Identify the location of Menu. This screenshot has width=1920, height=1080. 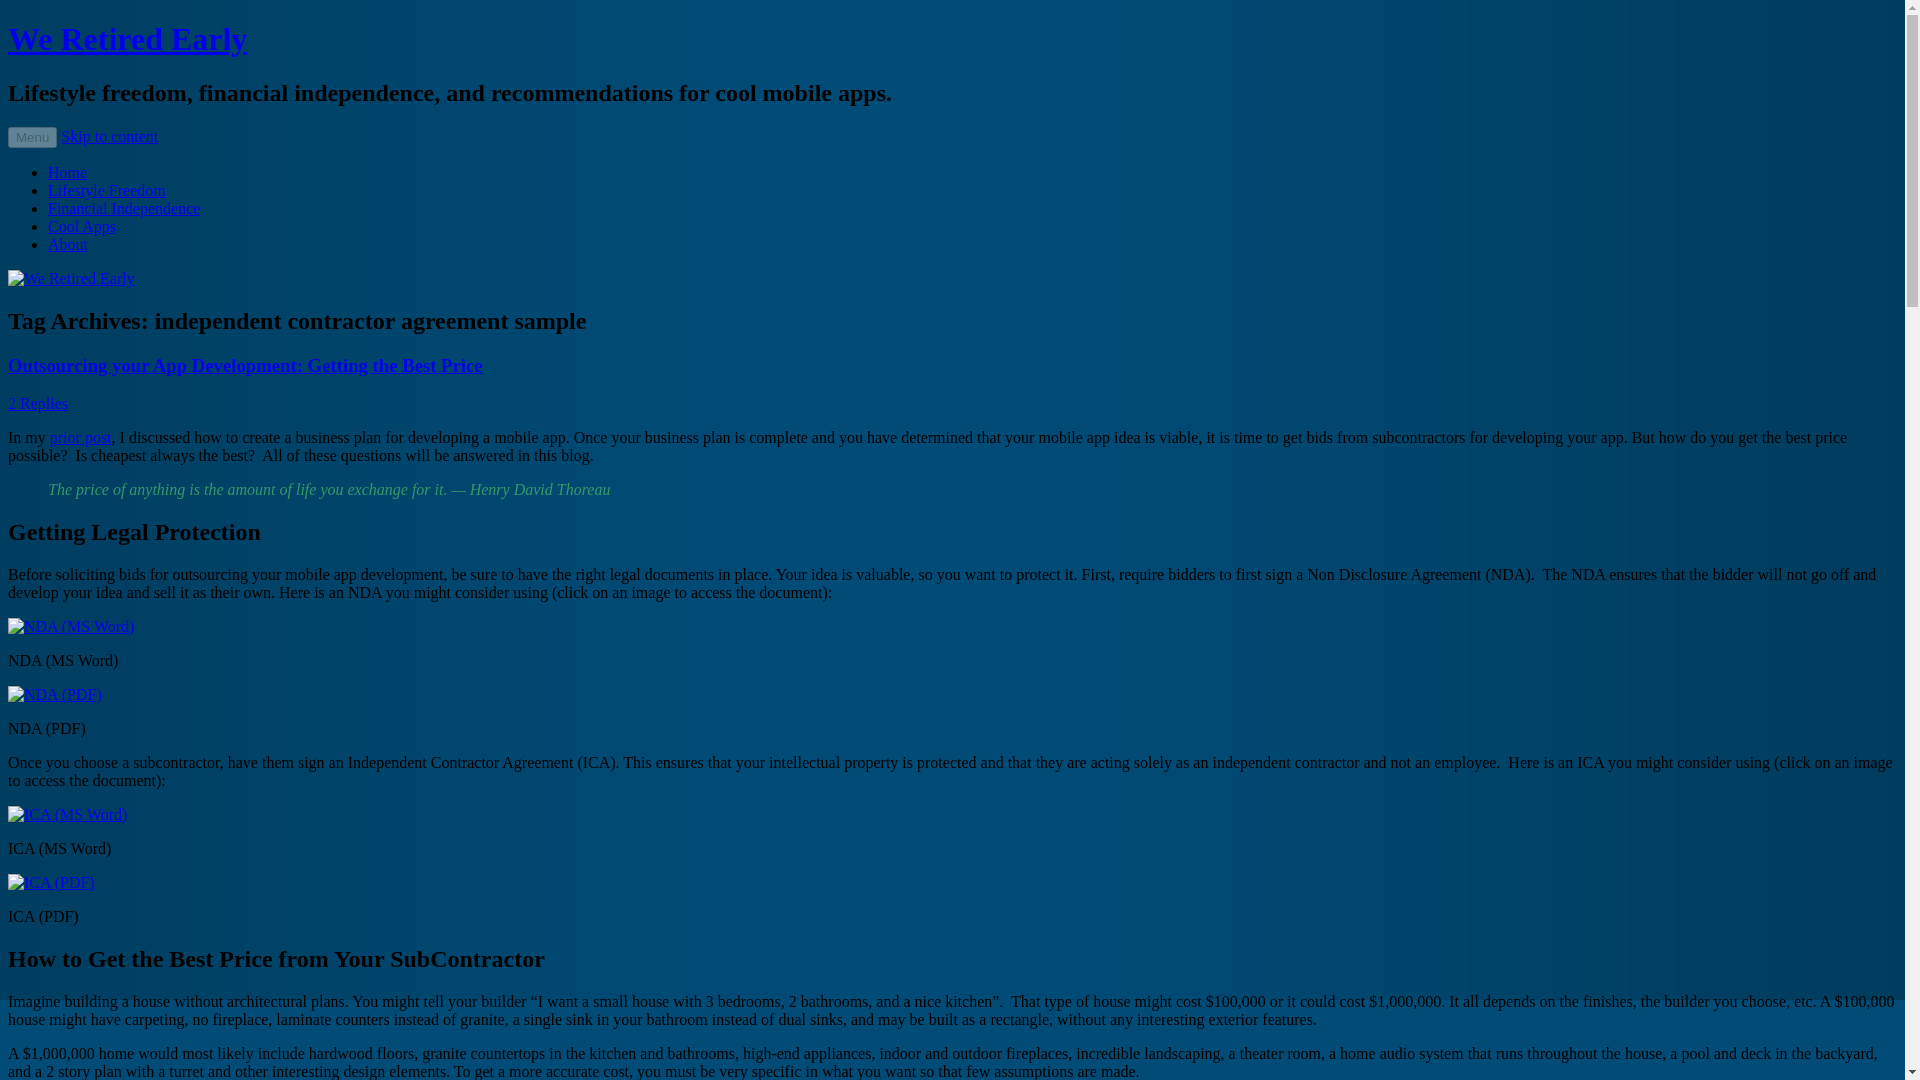
(32, 137).